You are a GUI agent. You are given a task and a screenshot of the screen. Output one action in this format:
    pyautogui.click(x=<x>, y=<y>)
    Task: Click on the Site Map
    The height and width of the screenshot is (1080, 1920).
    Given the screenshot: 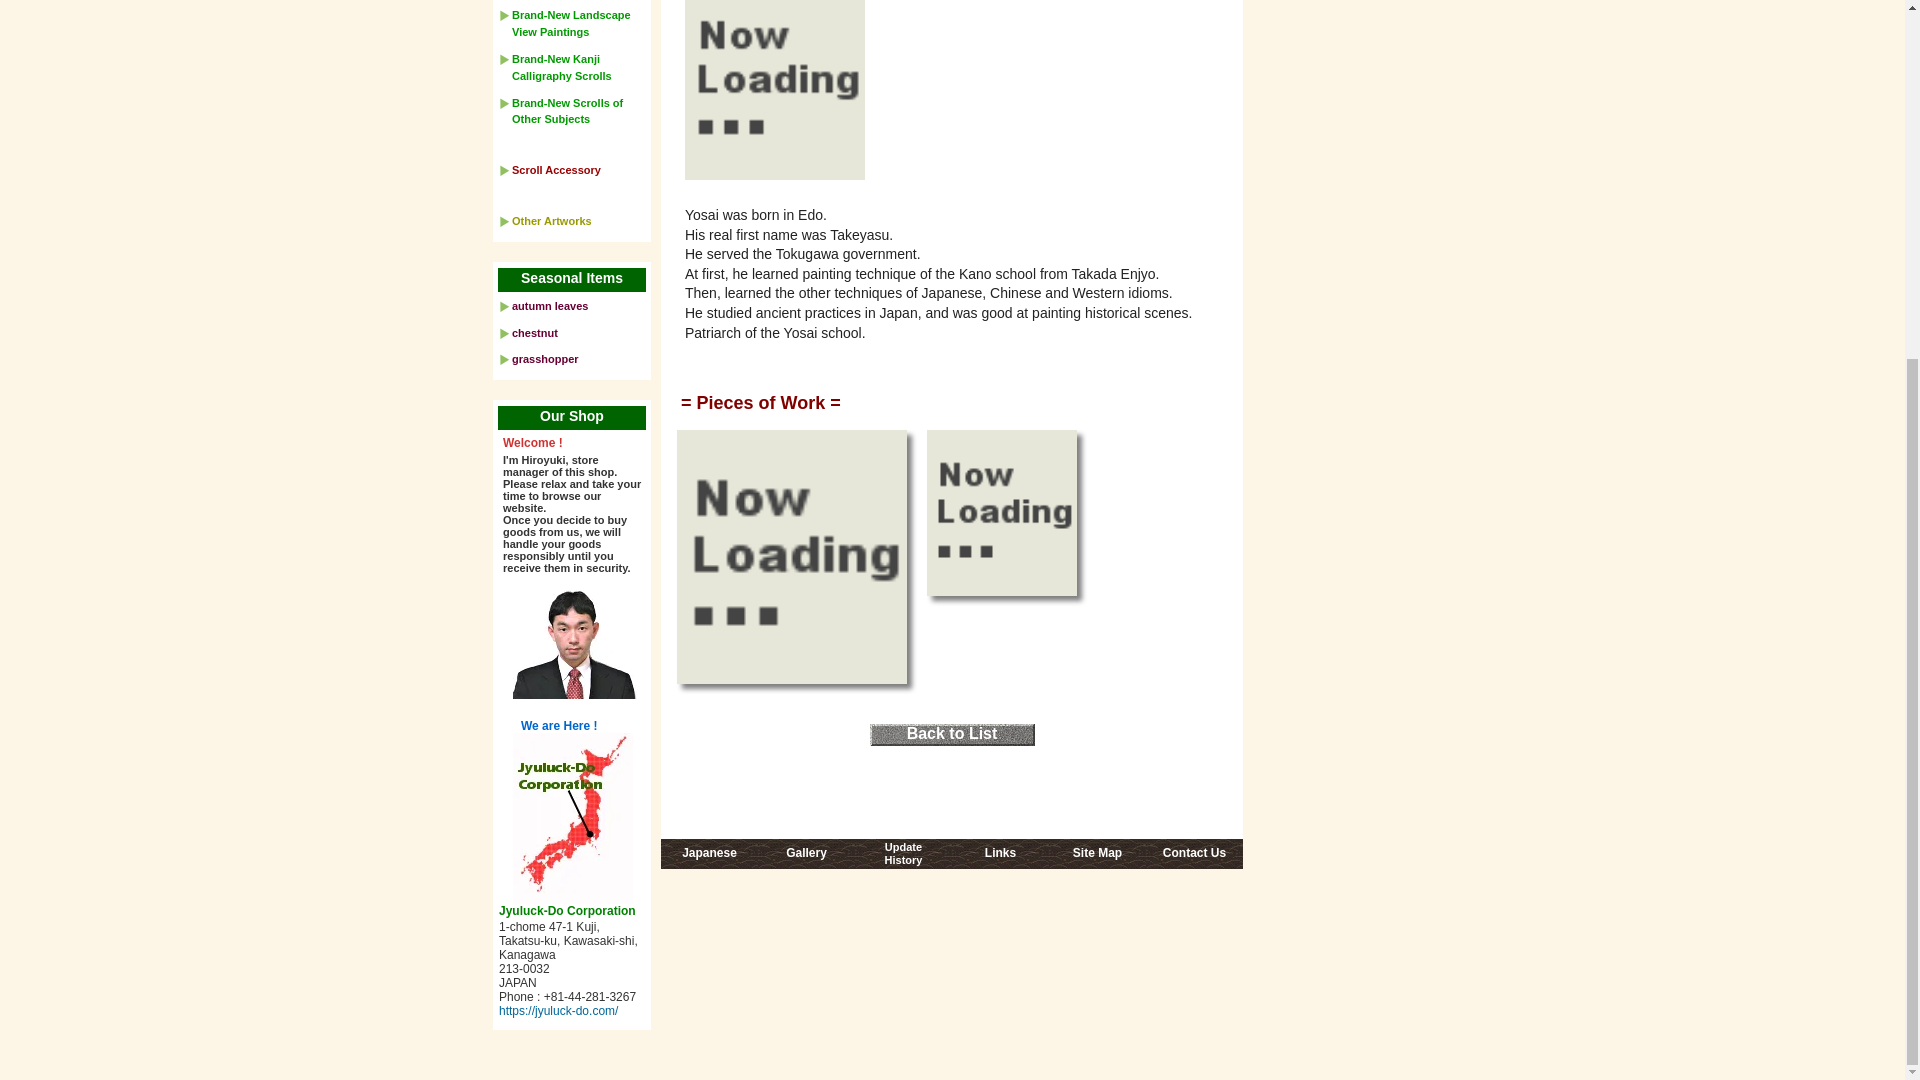 What is the action you would take?
    pyautogui.click(x=535, y=333)
    